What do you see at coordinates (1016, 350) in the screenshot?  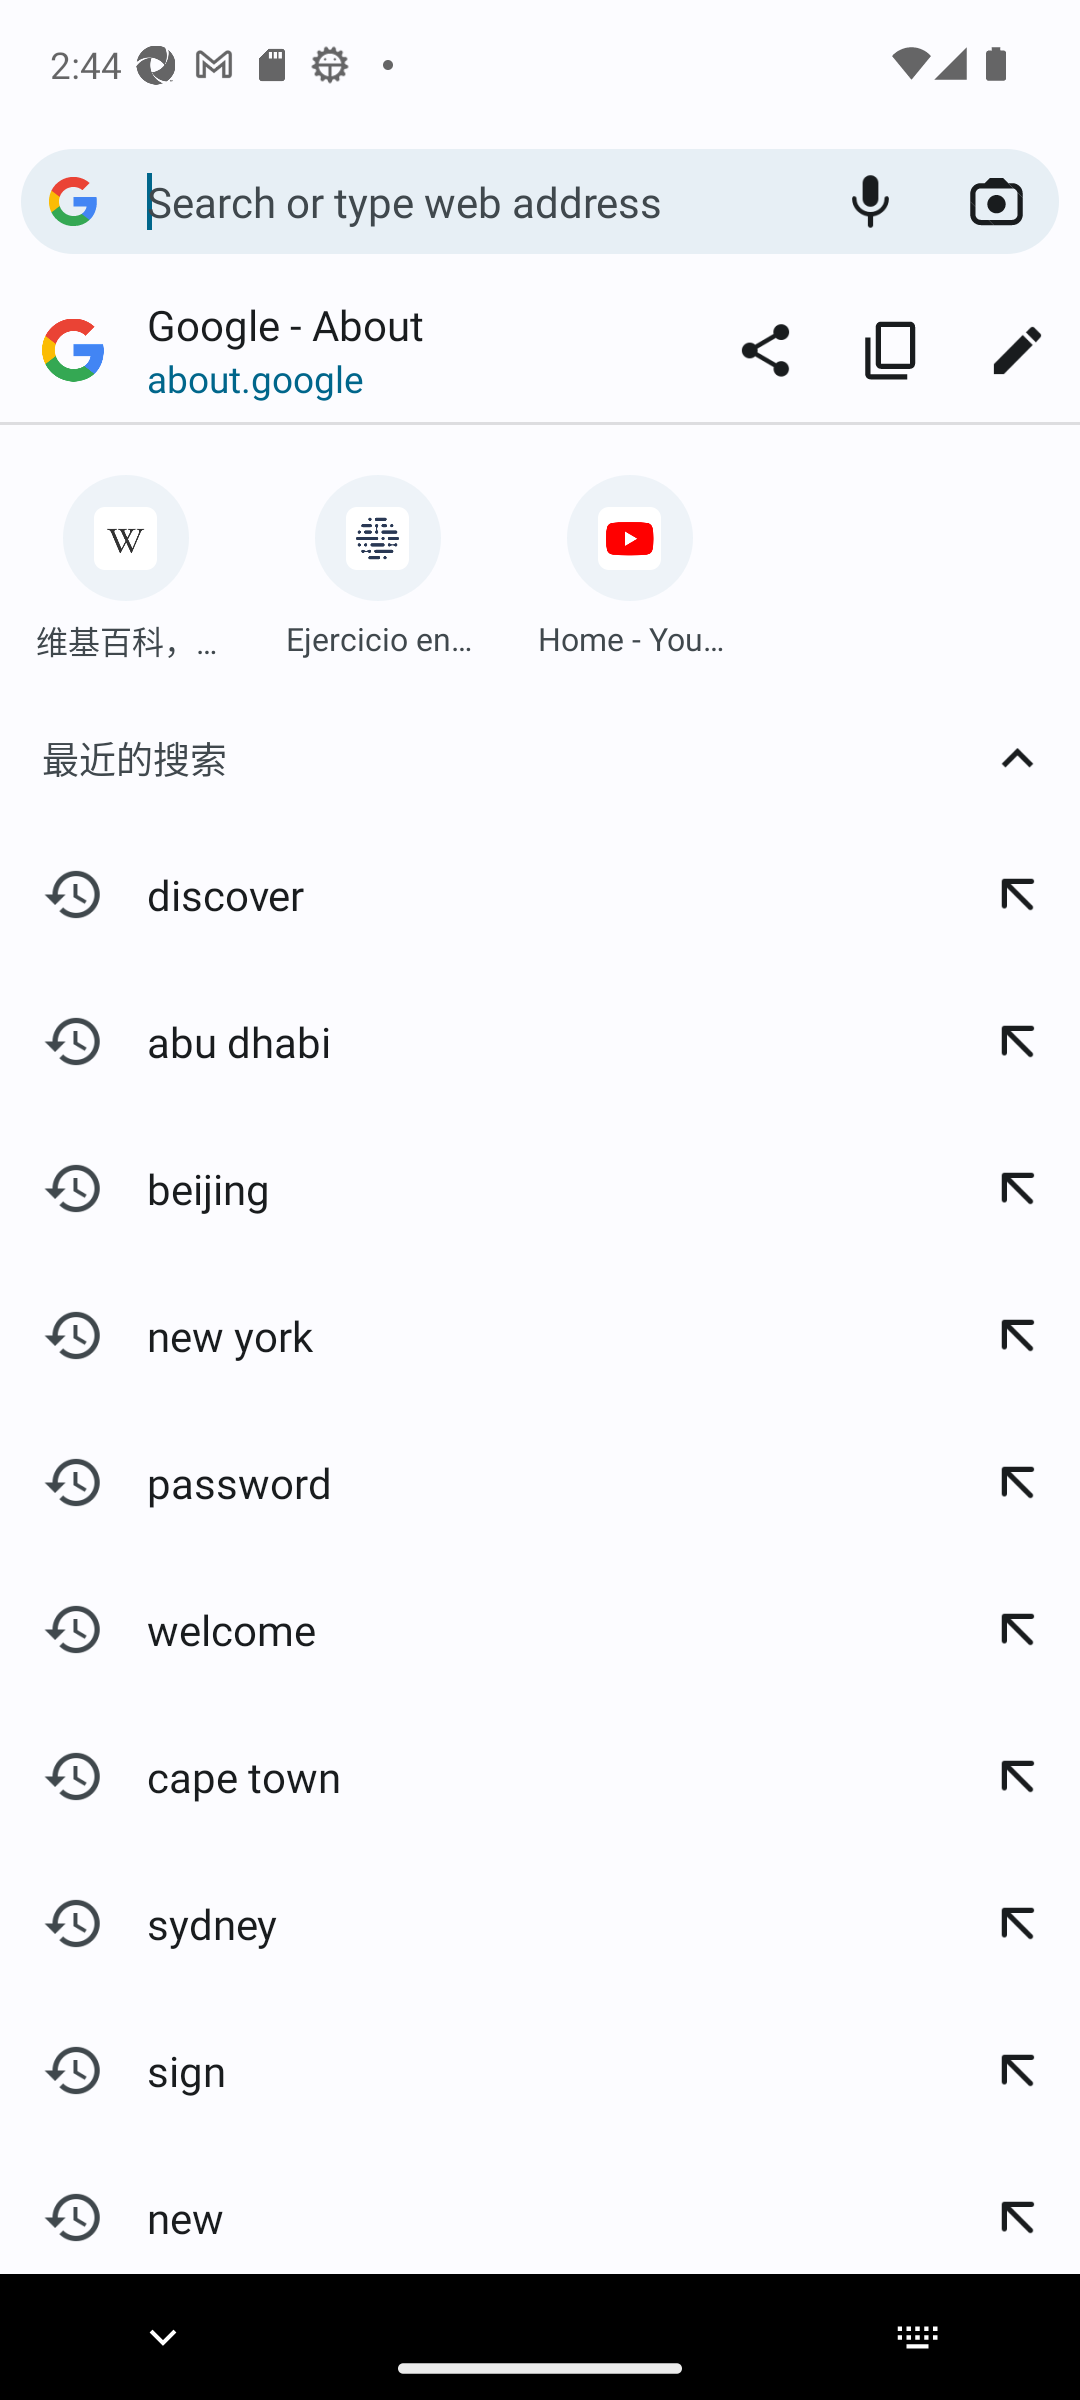 I see `Edit` at bounding box center [1016, 350].